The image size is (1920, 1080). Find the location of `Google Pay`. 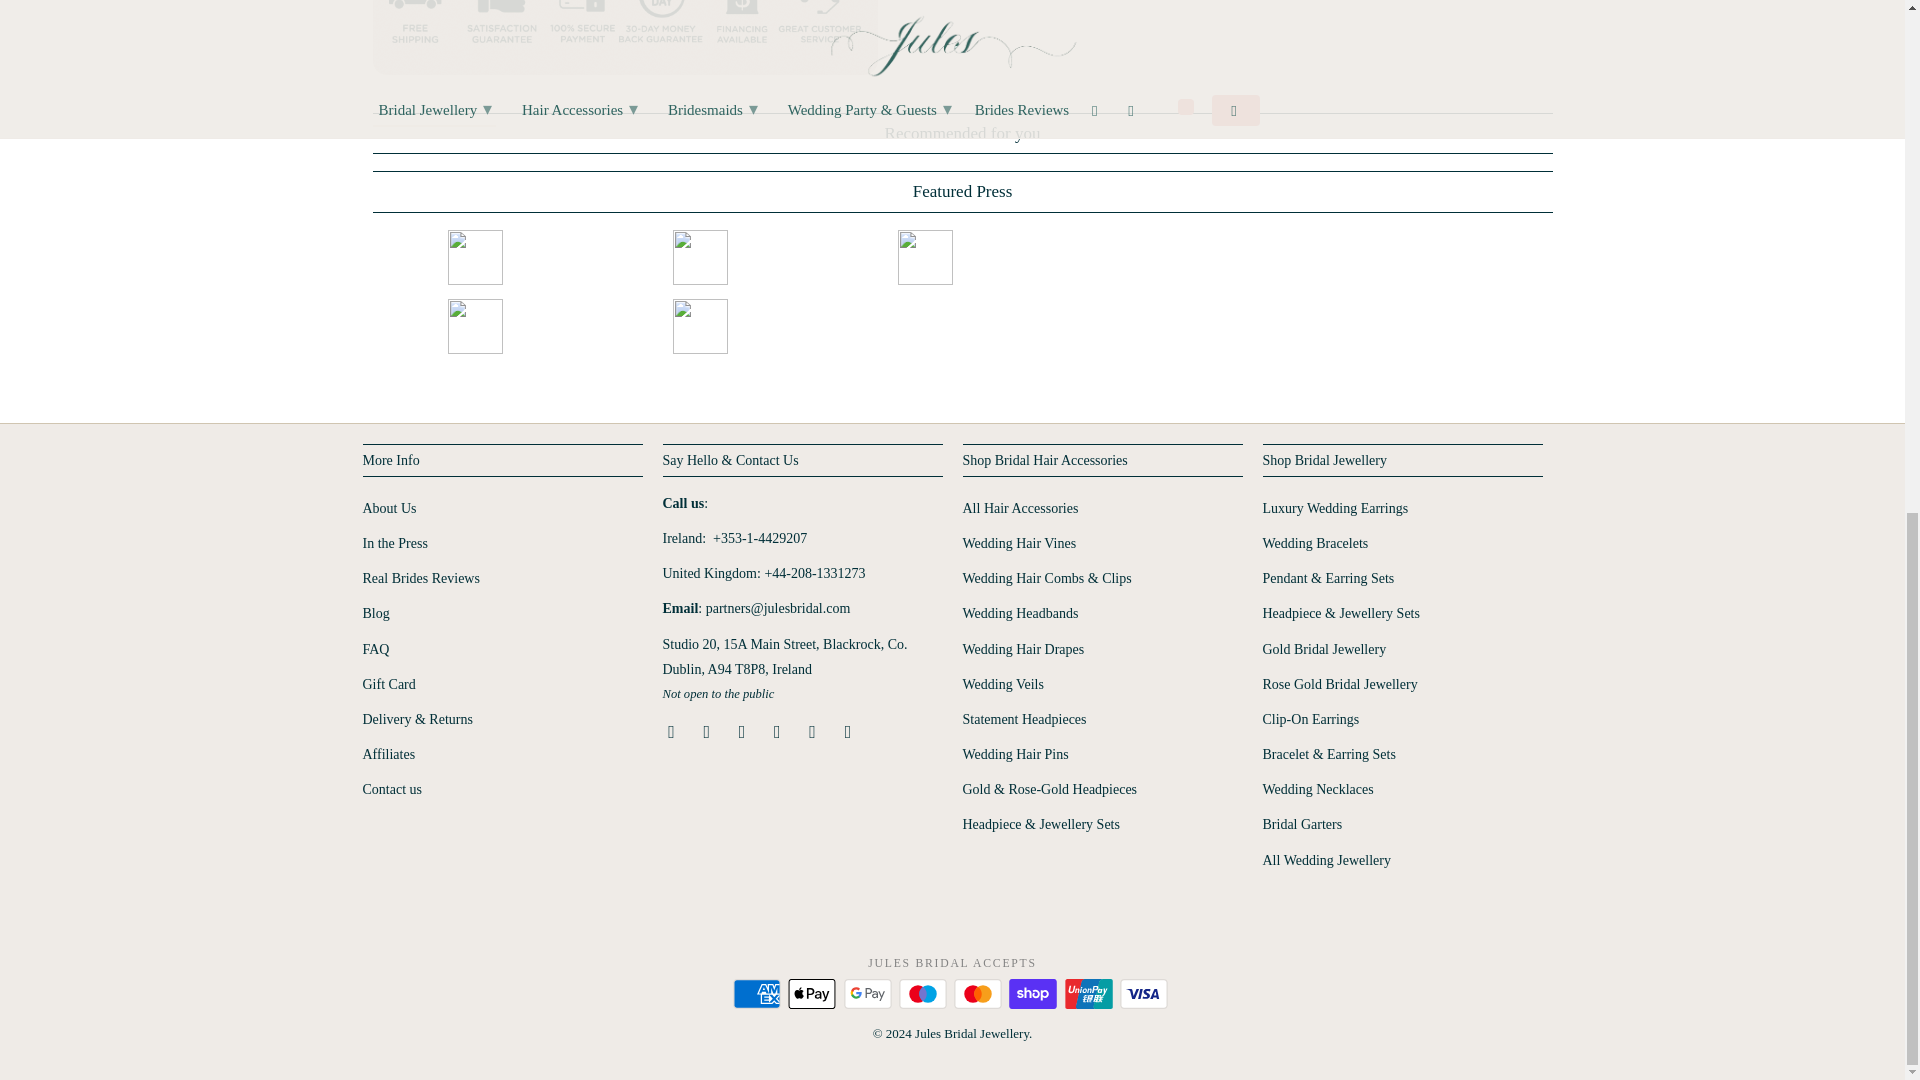

Google Pay is located at coordinates (870, 993).